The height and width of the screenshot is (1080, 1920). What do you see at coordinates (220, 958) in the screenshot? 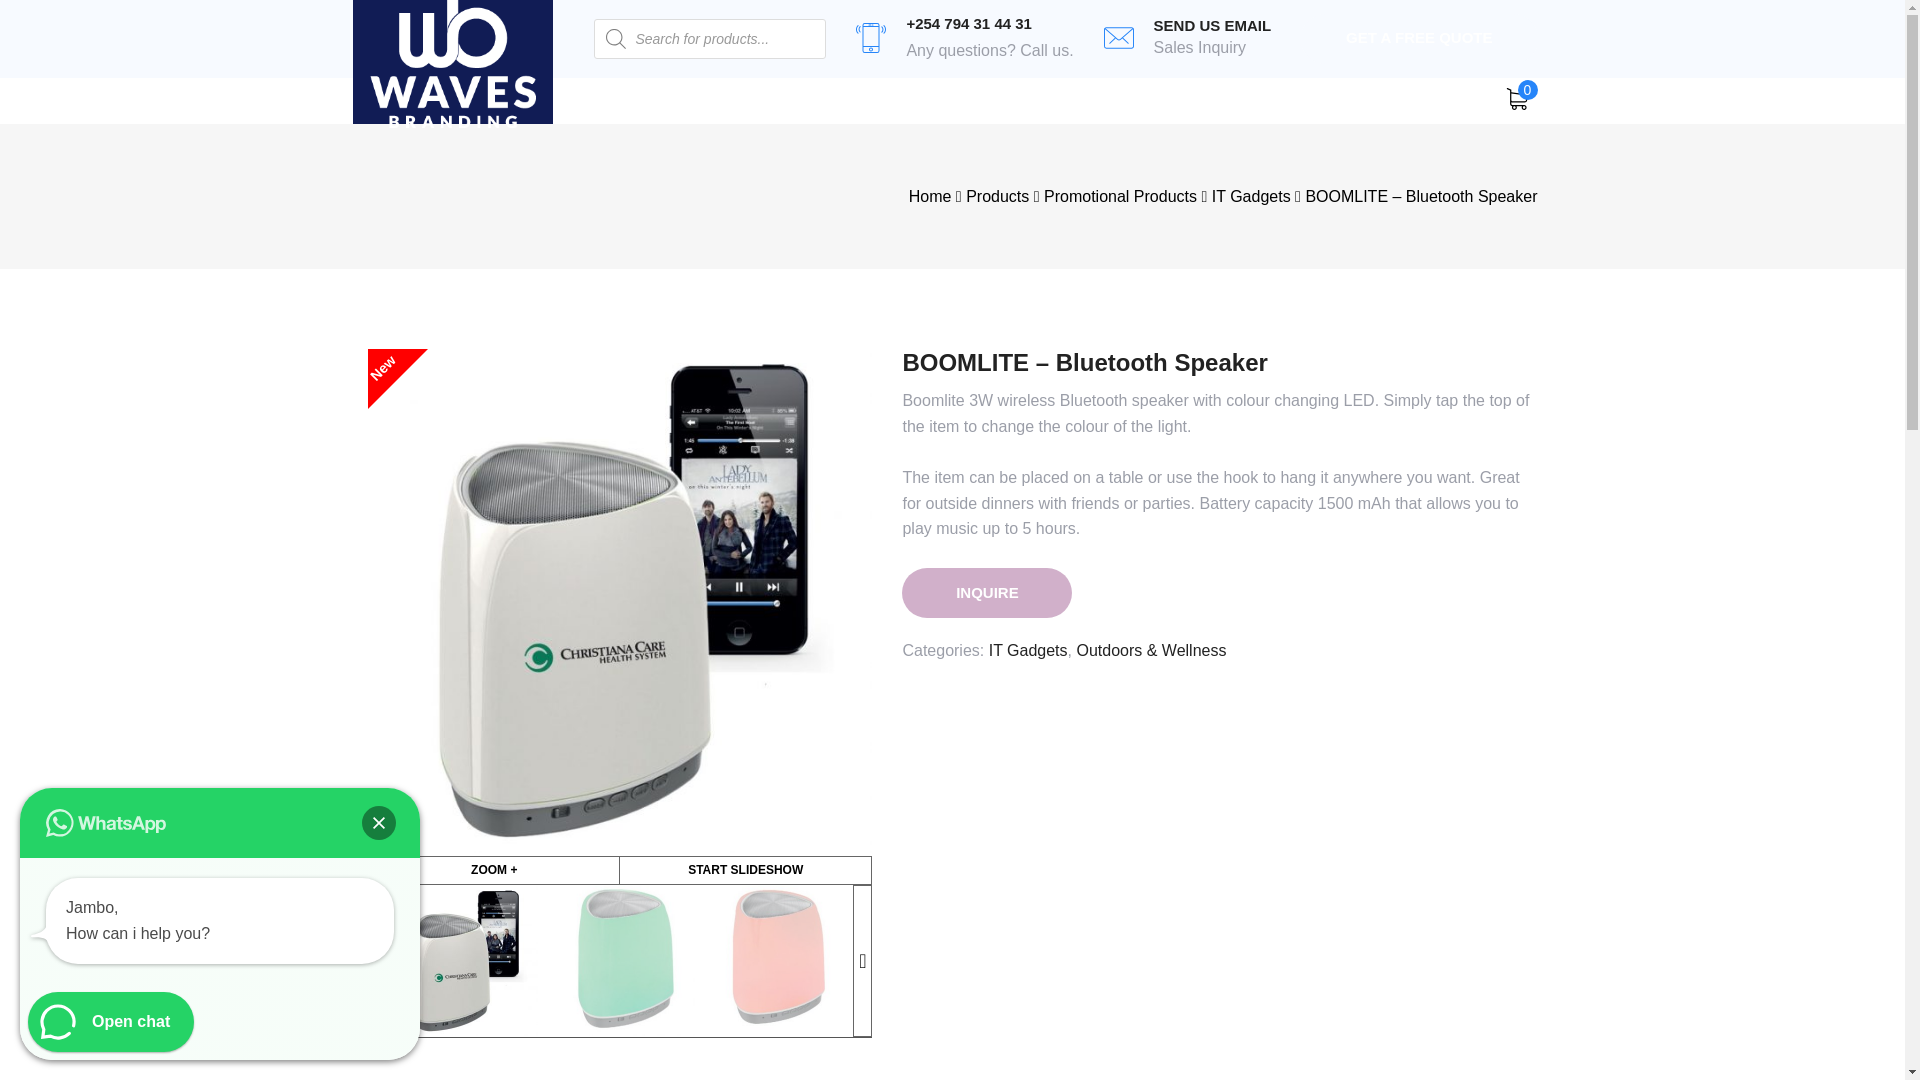
I see `Close` at bounding box center [220, 958].